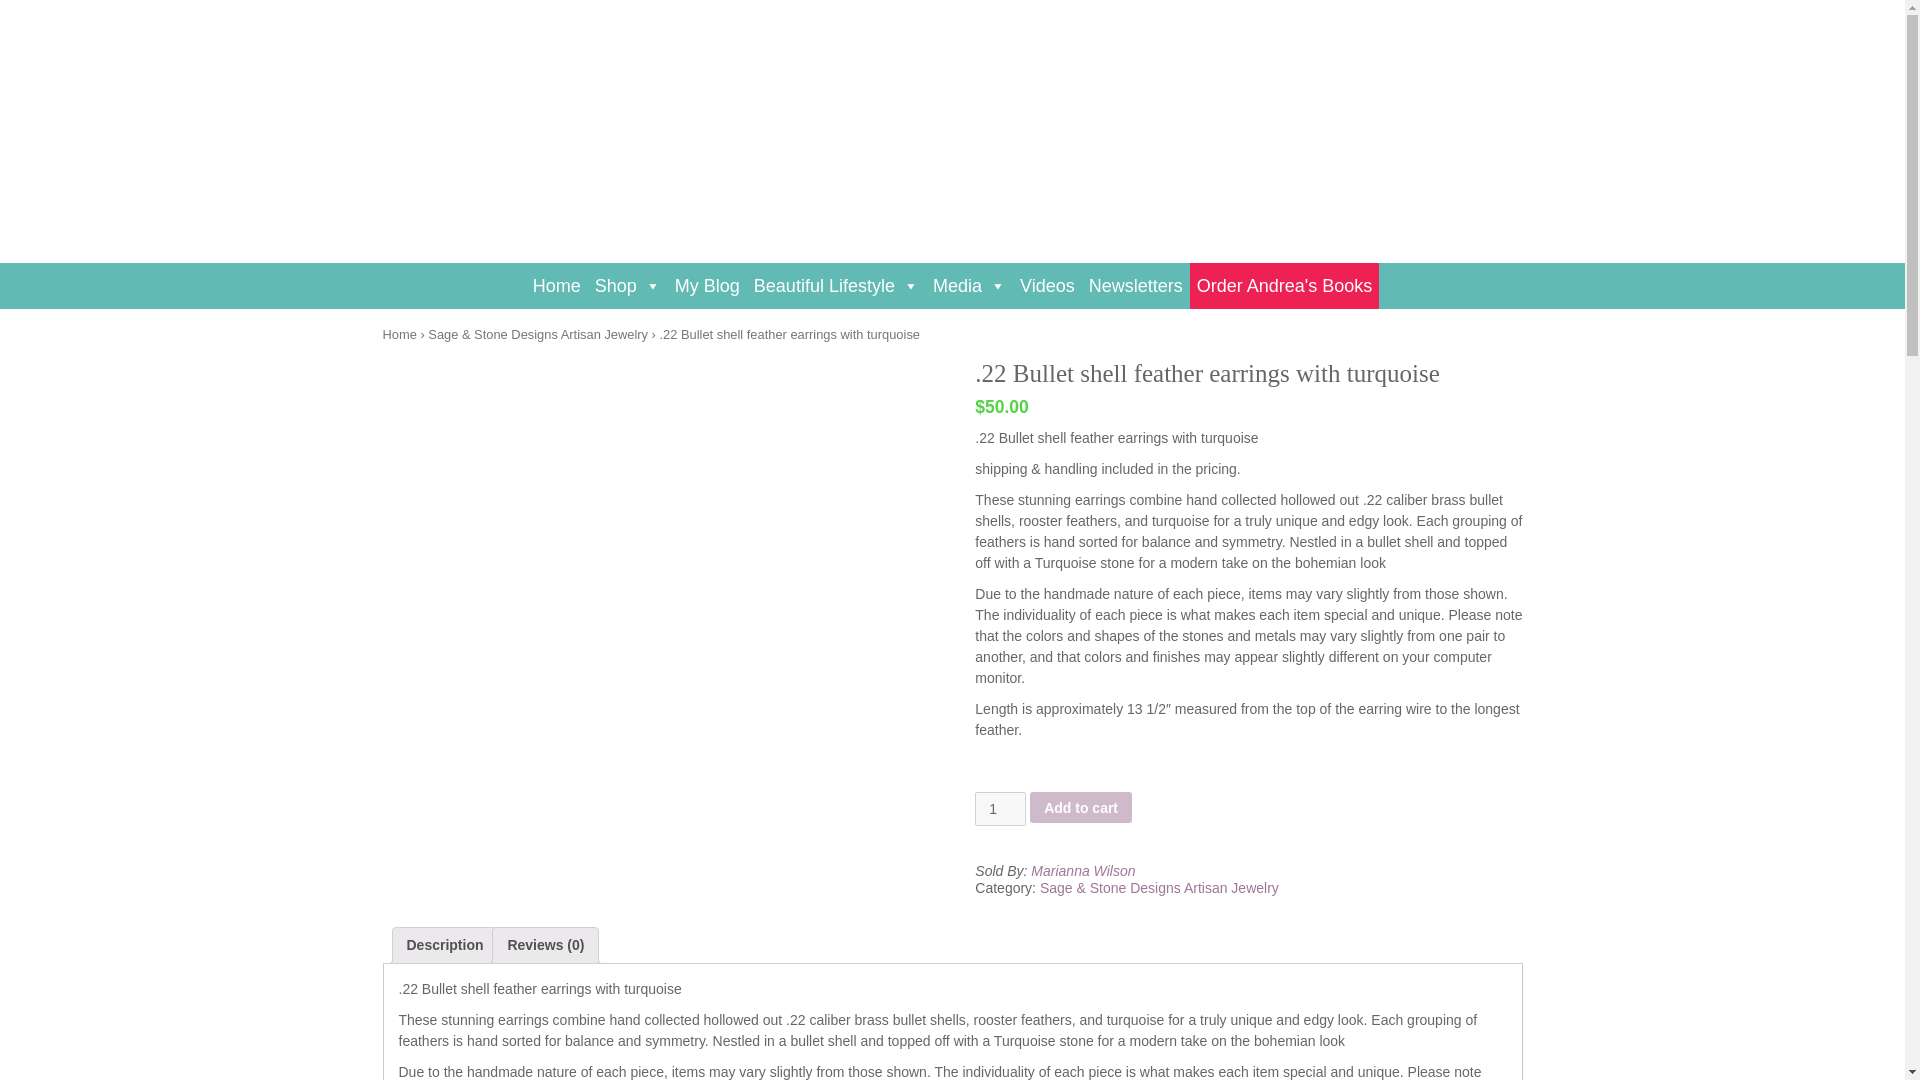 The width and height of the screenshot is (1920, 1080). What do you see at coordinates (1082, 871) in the screenshot?
I see `Marianna Wilson` at bounding box center [1082, 871].